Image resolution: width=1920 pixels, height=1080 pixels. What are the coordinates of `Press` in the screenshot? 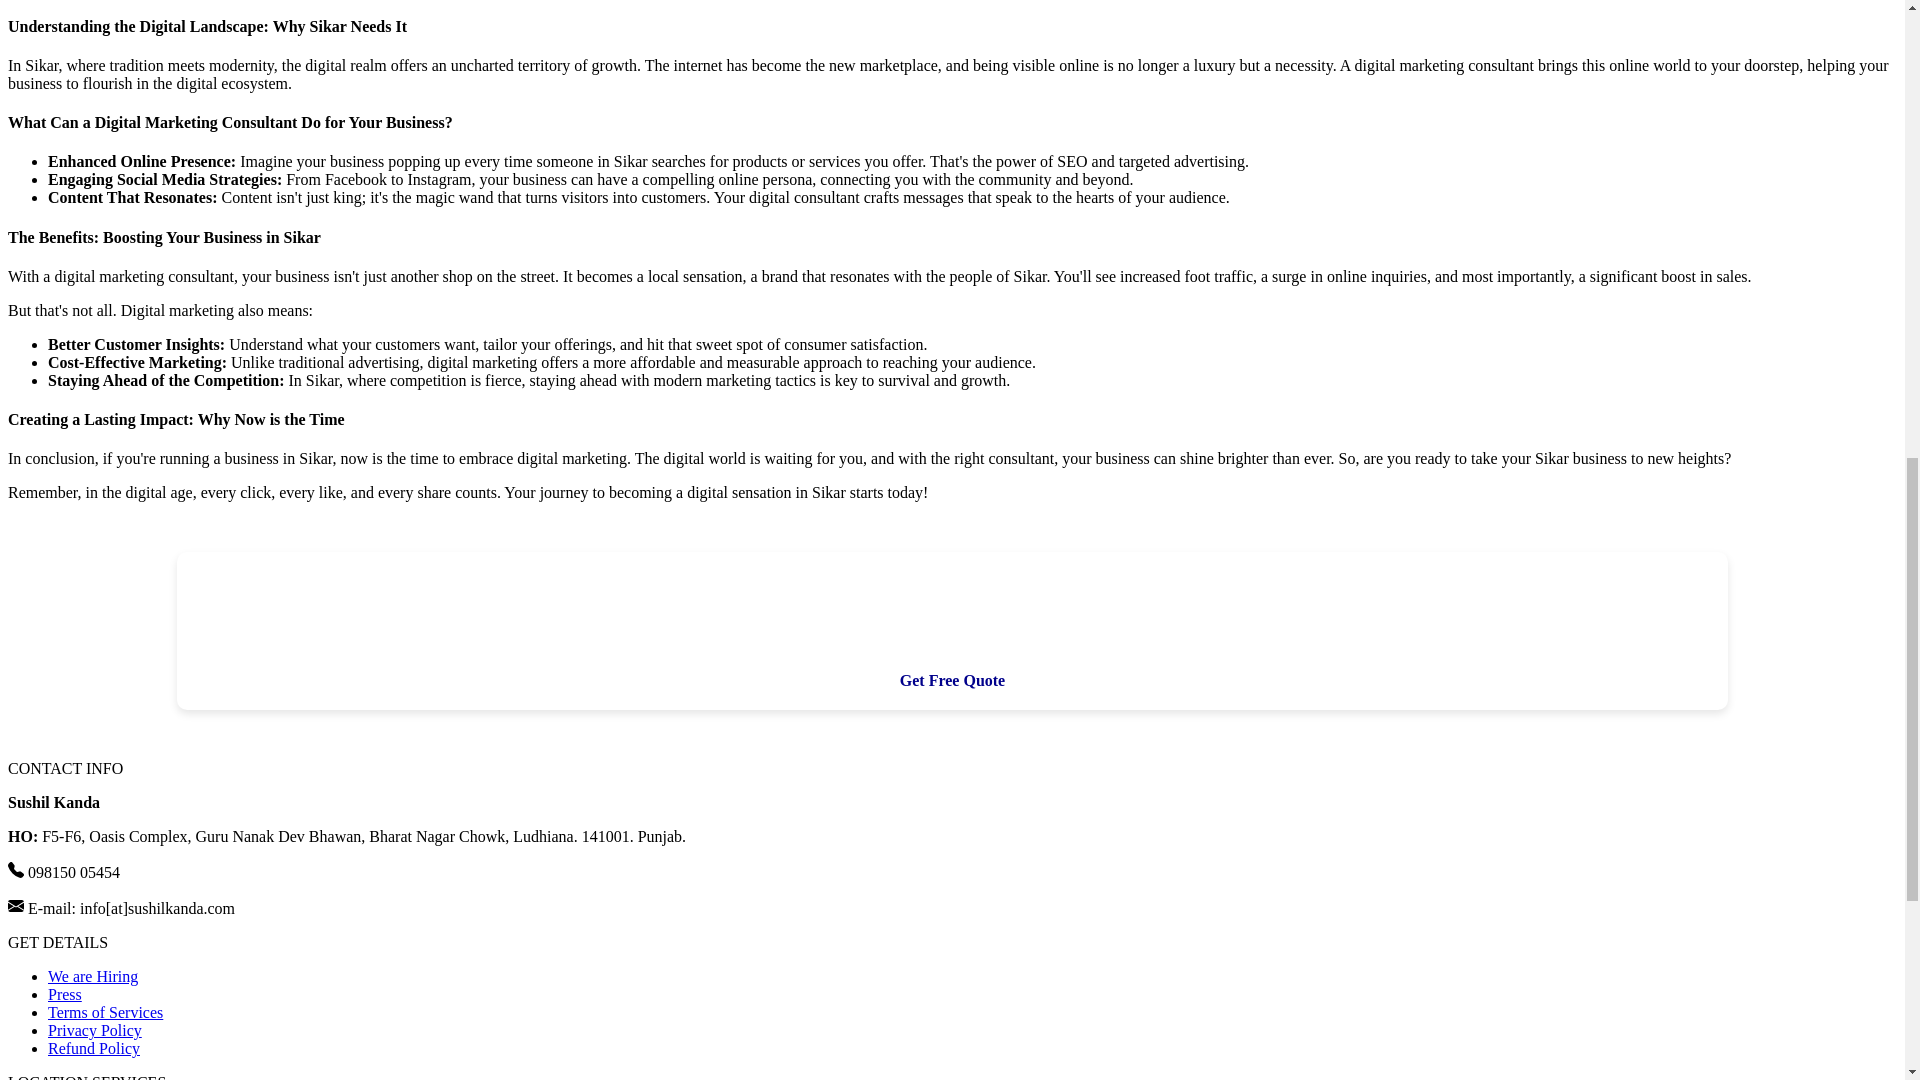 It's located at (65, 994).